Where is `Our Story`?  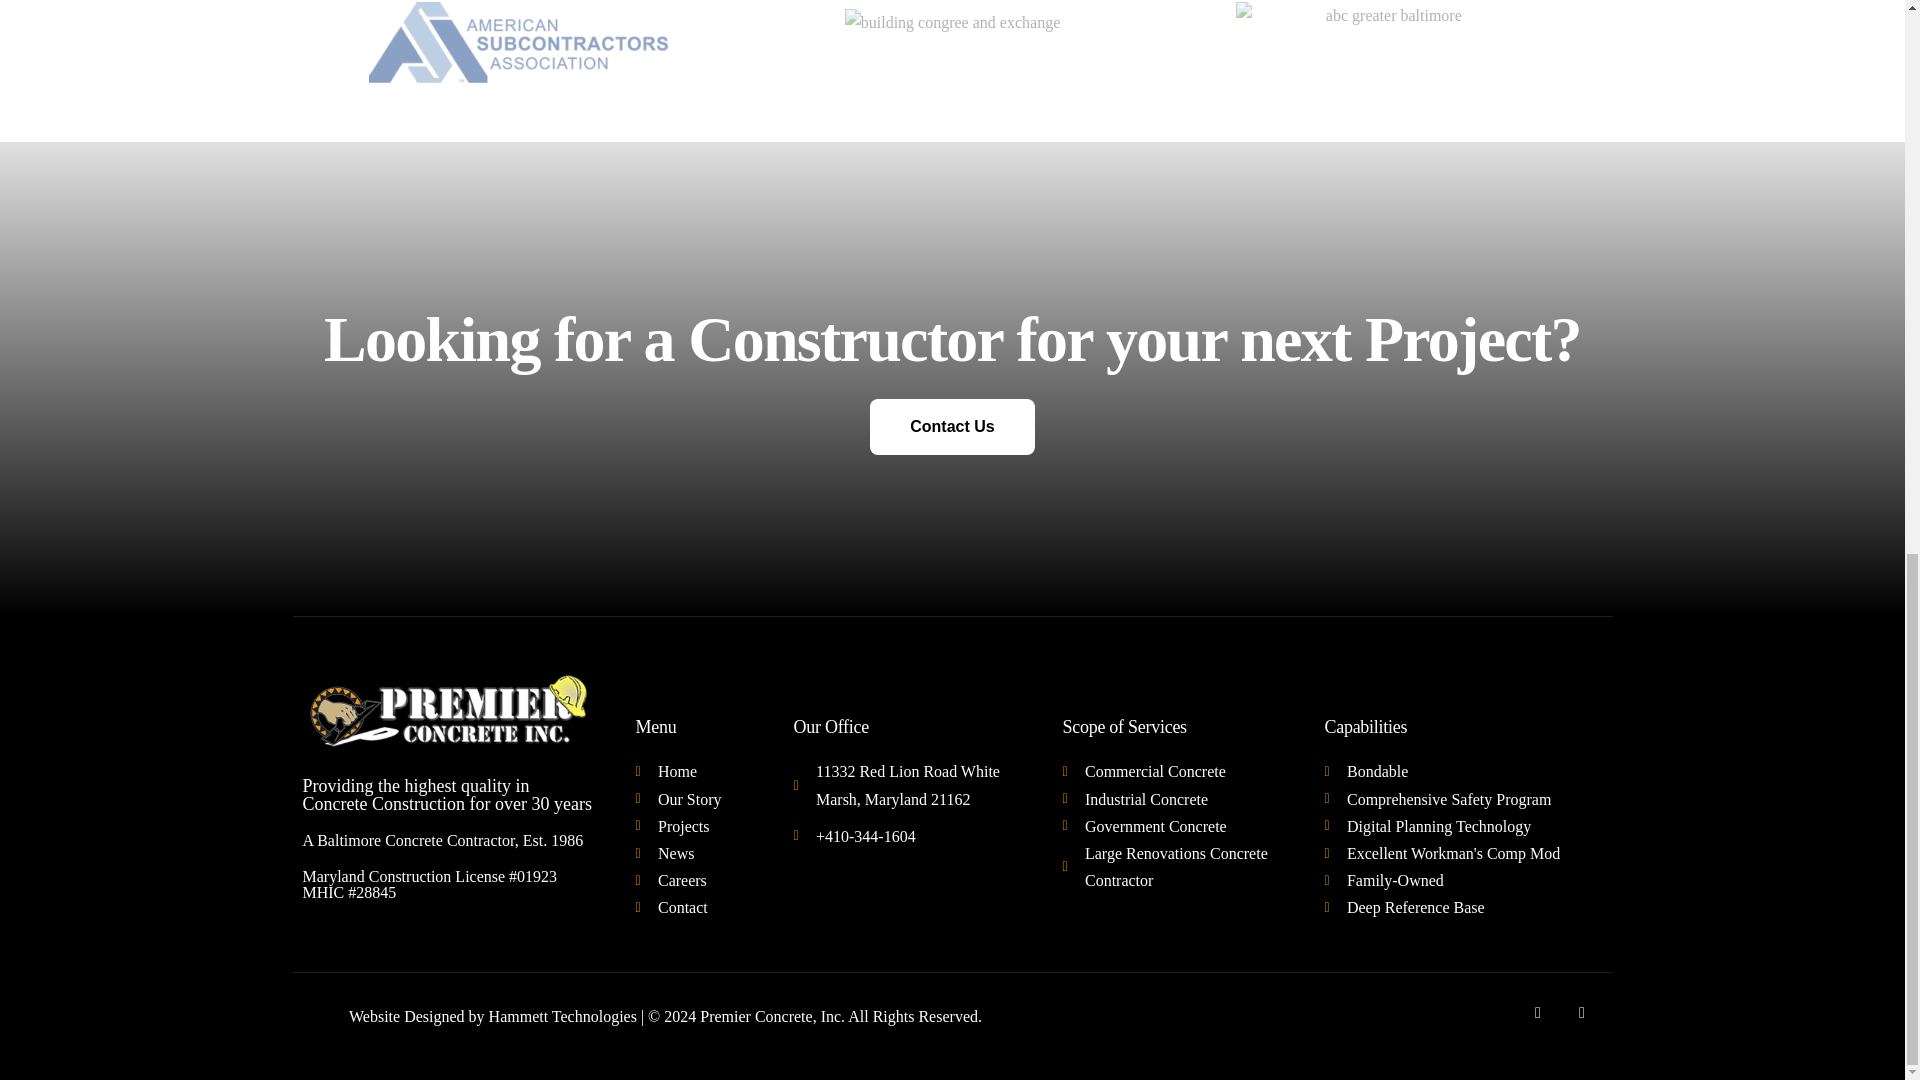 Our Story is located at coordinates (694, 800).